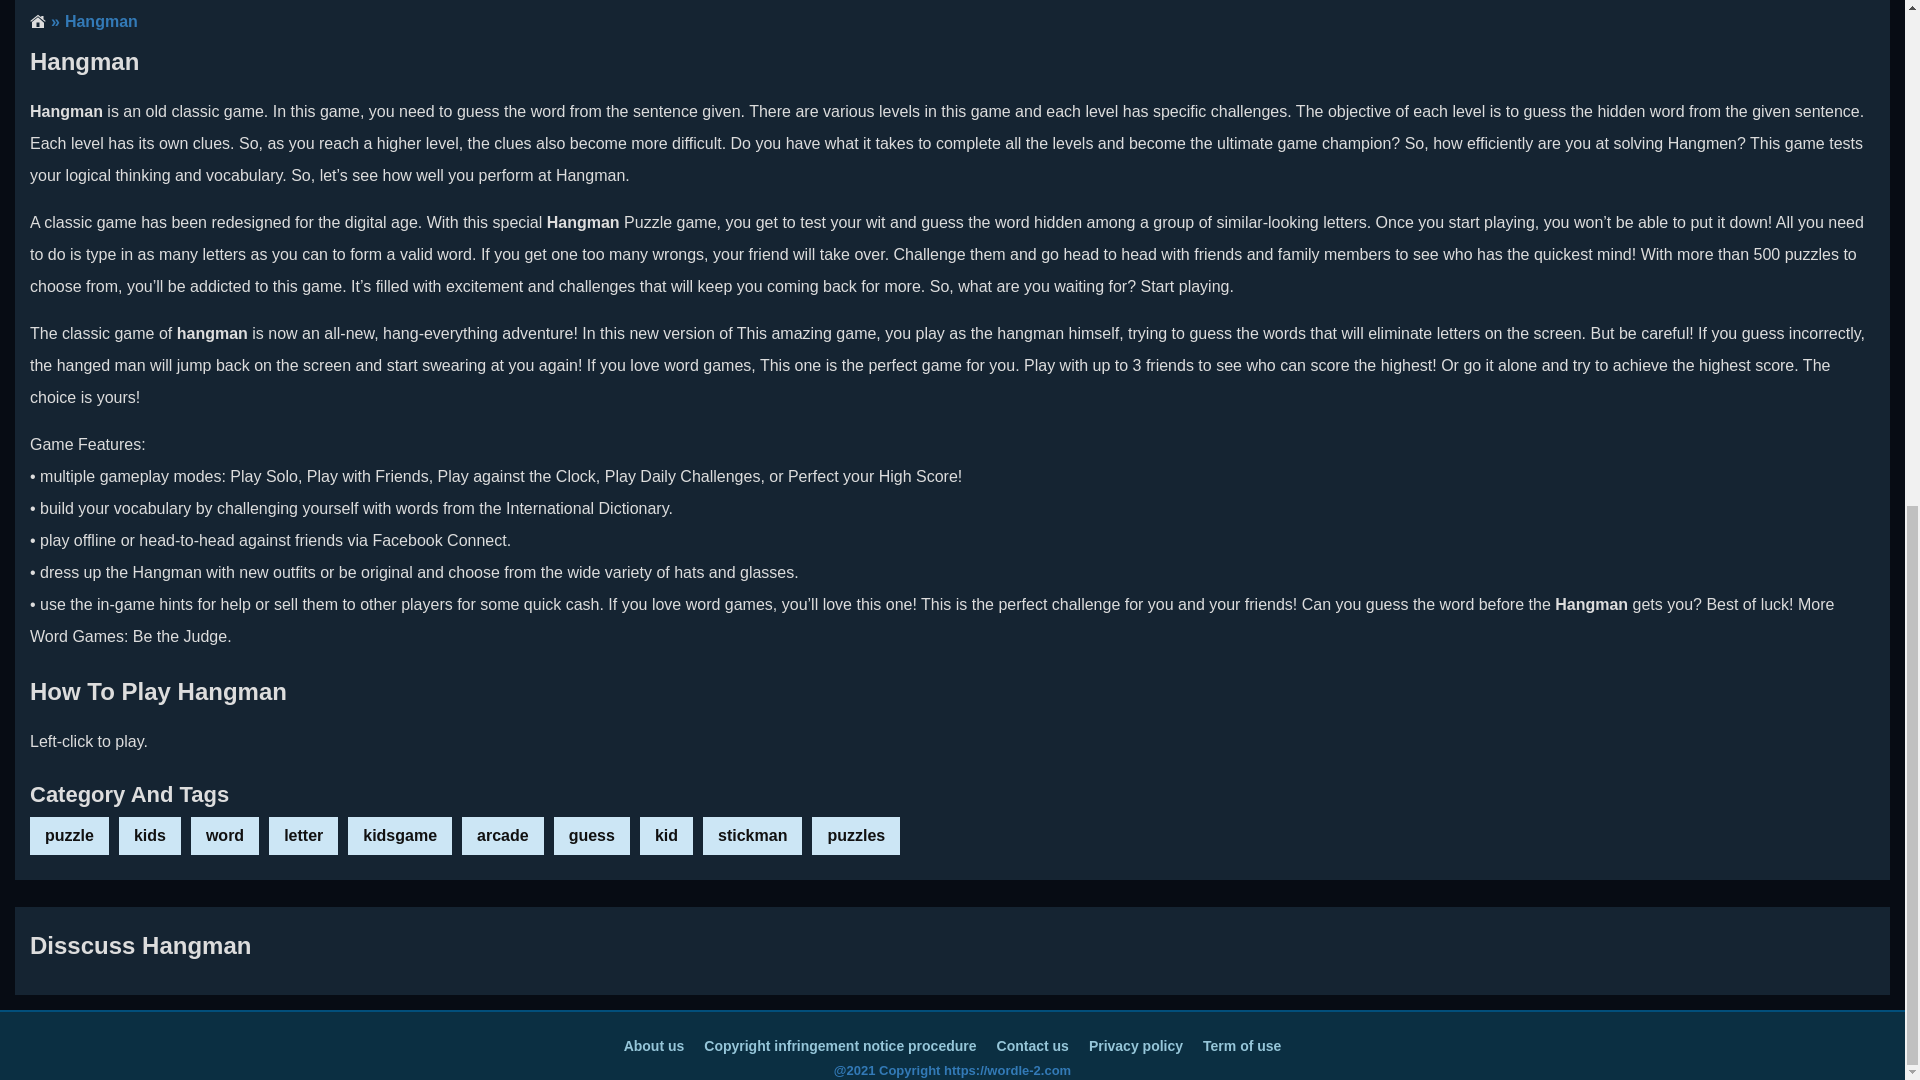  I want to click on word, so click(224, 836).